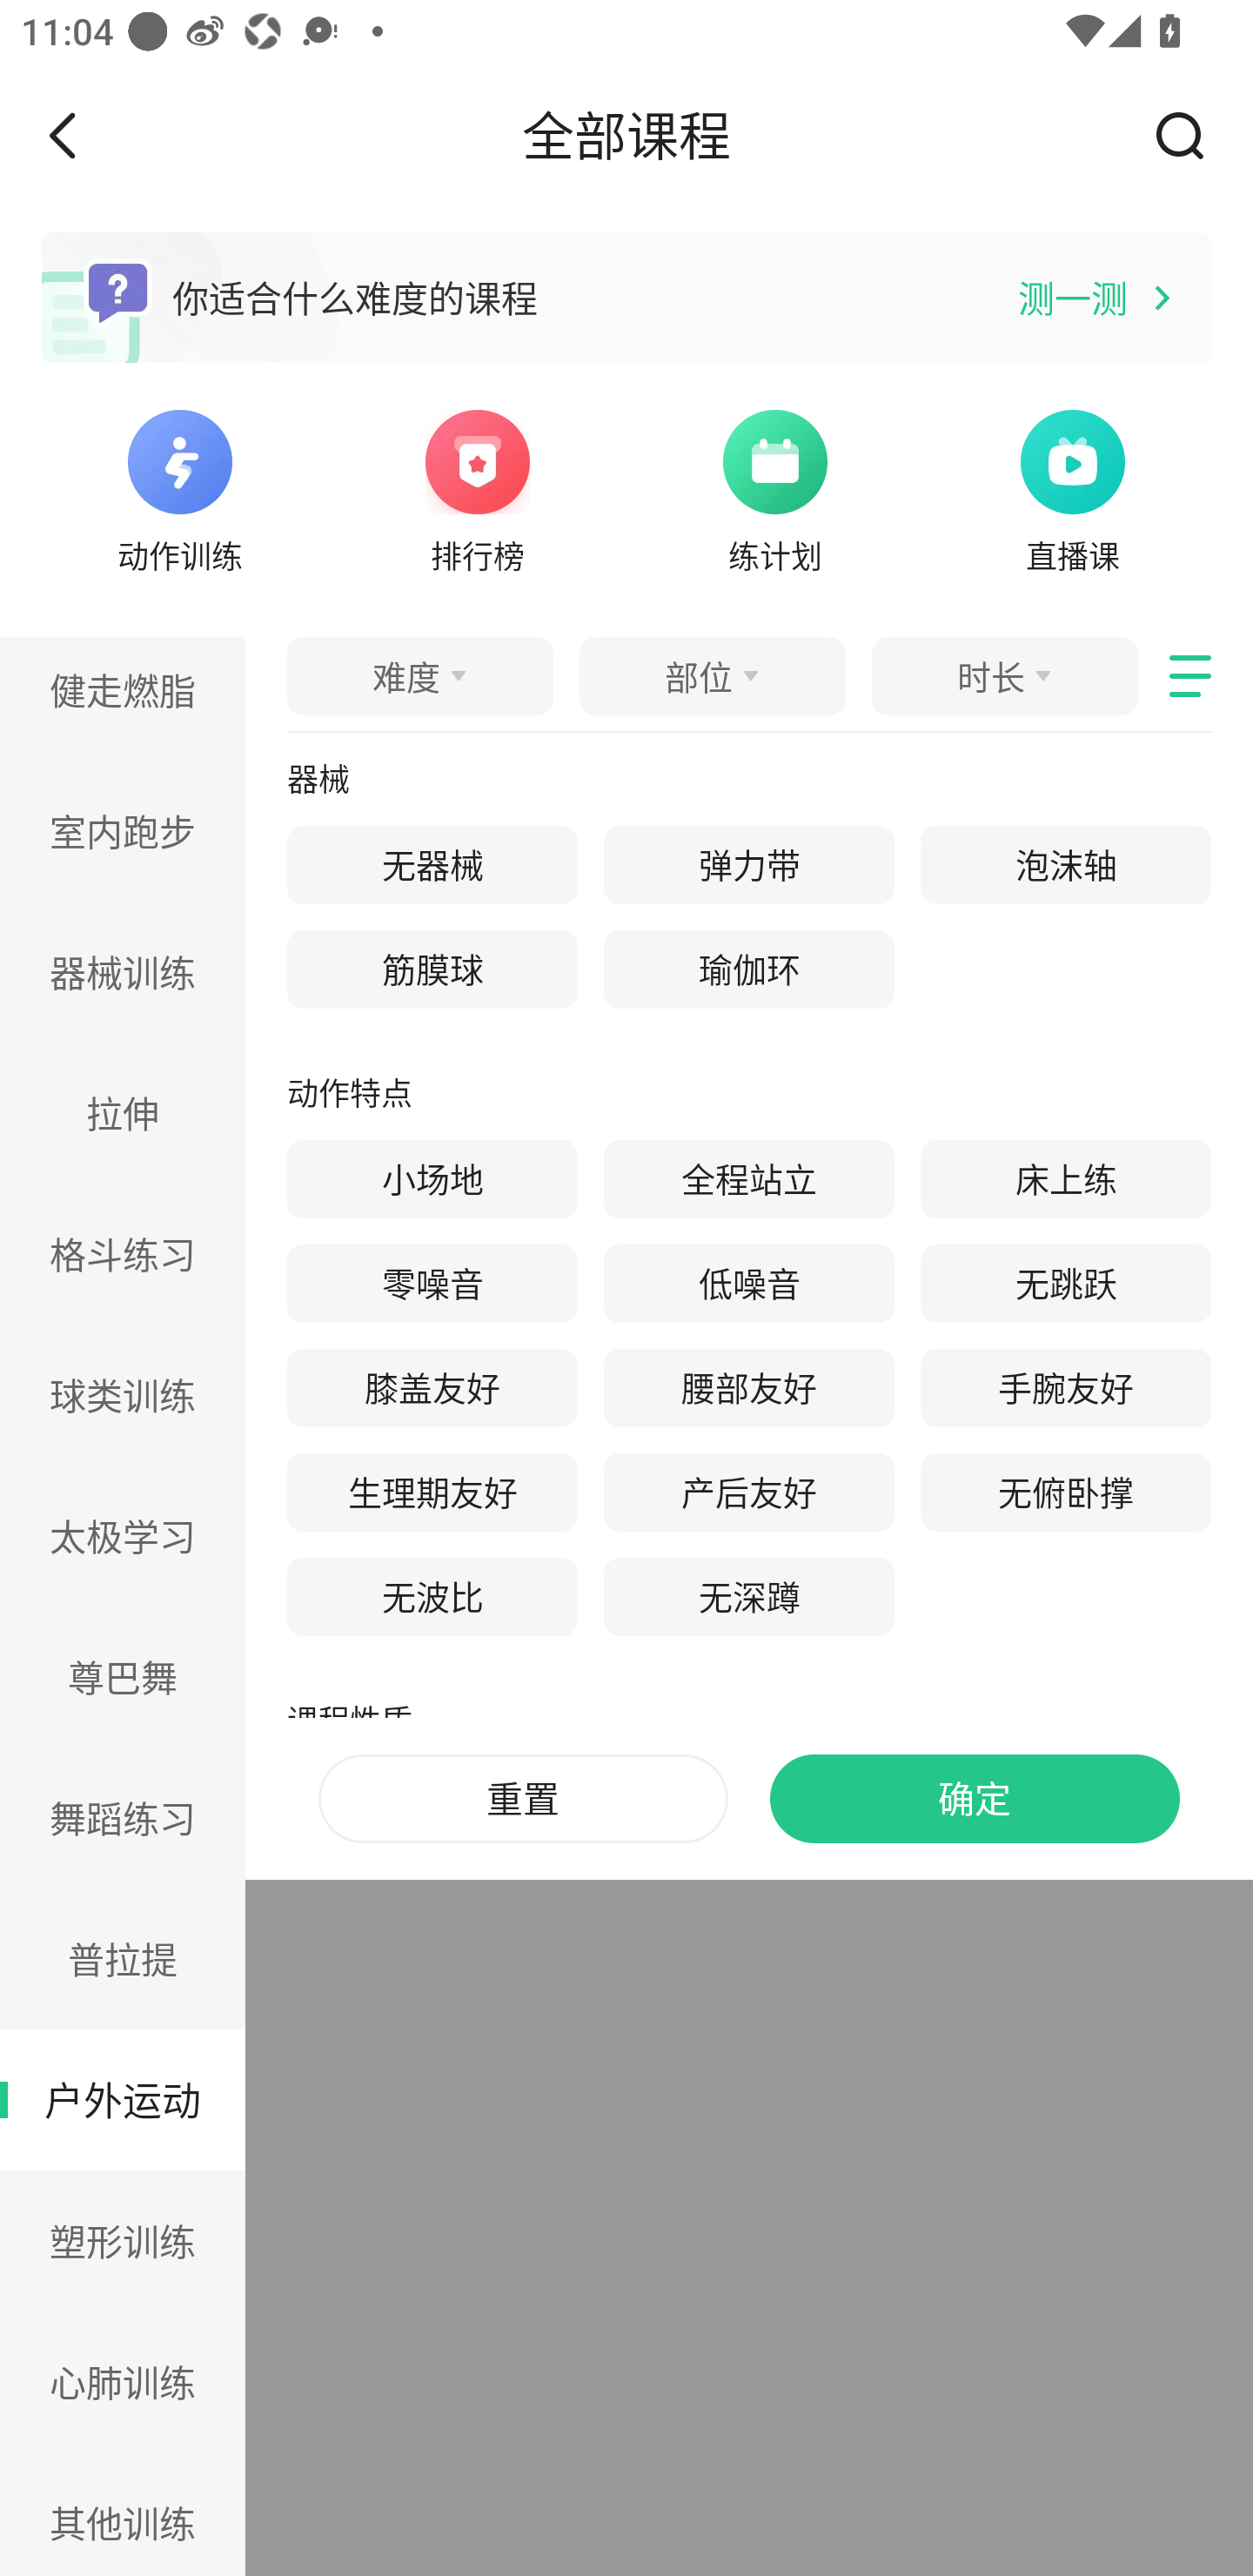 The height and width of the screenshot is (2576, 1253). Describe the element at coordinates (123, 1253) in the screenshot. I see `格斗练习` at that location.